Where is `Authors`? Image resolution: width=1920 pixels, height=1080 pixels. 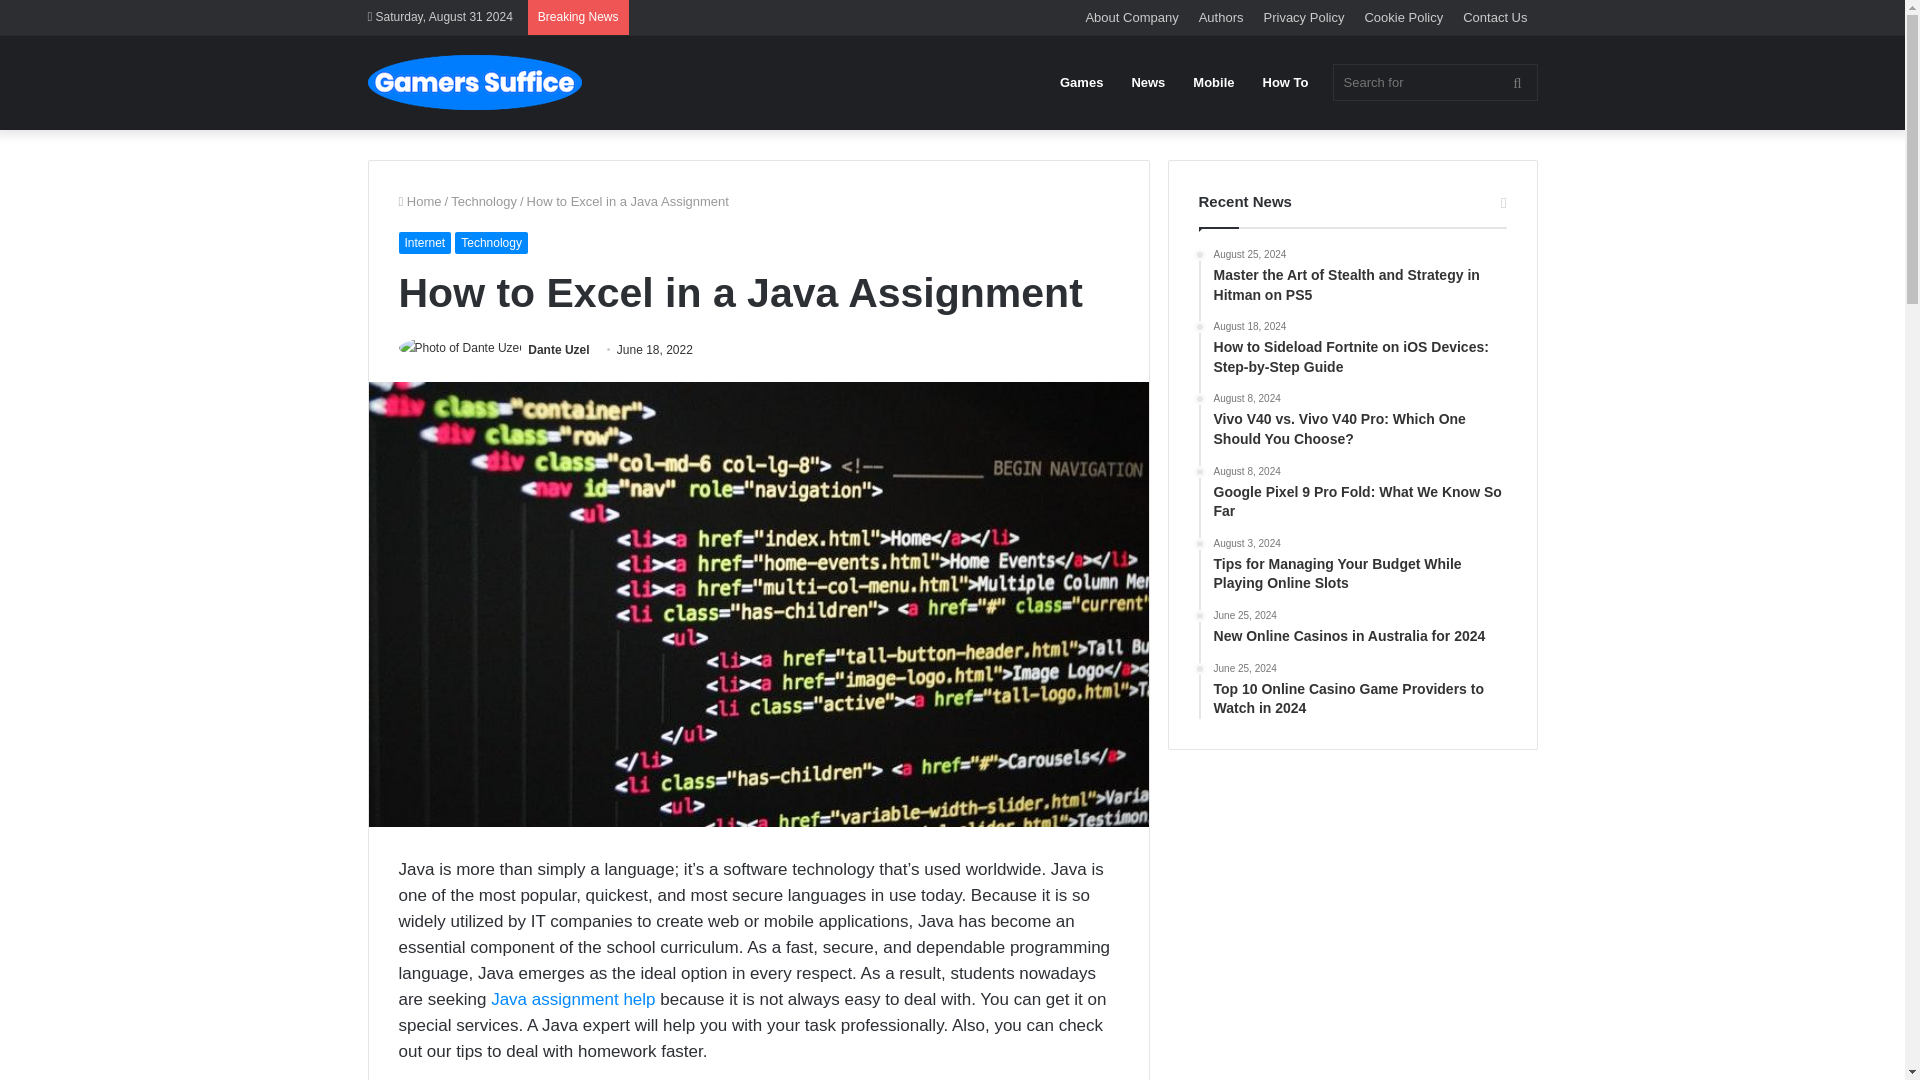
Authors is located at coordinates (1220, 17).